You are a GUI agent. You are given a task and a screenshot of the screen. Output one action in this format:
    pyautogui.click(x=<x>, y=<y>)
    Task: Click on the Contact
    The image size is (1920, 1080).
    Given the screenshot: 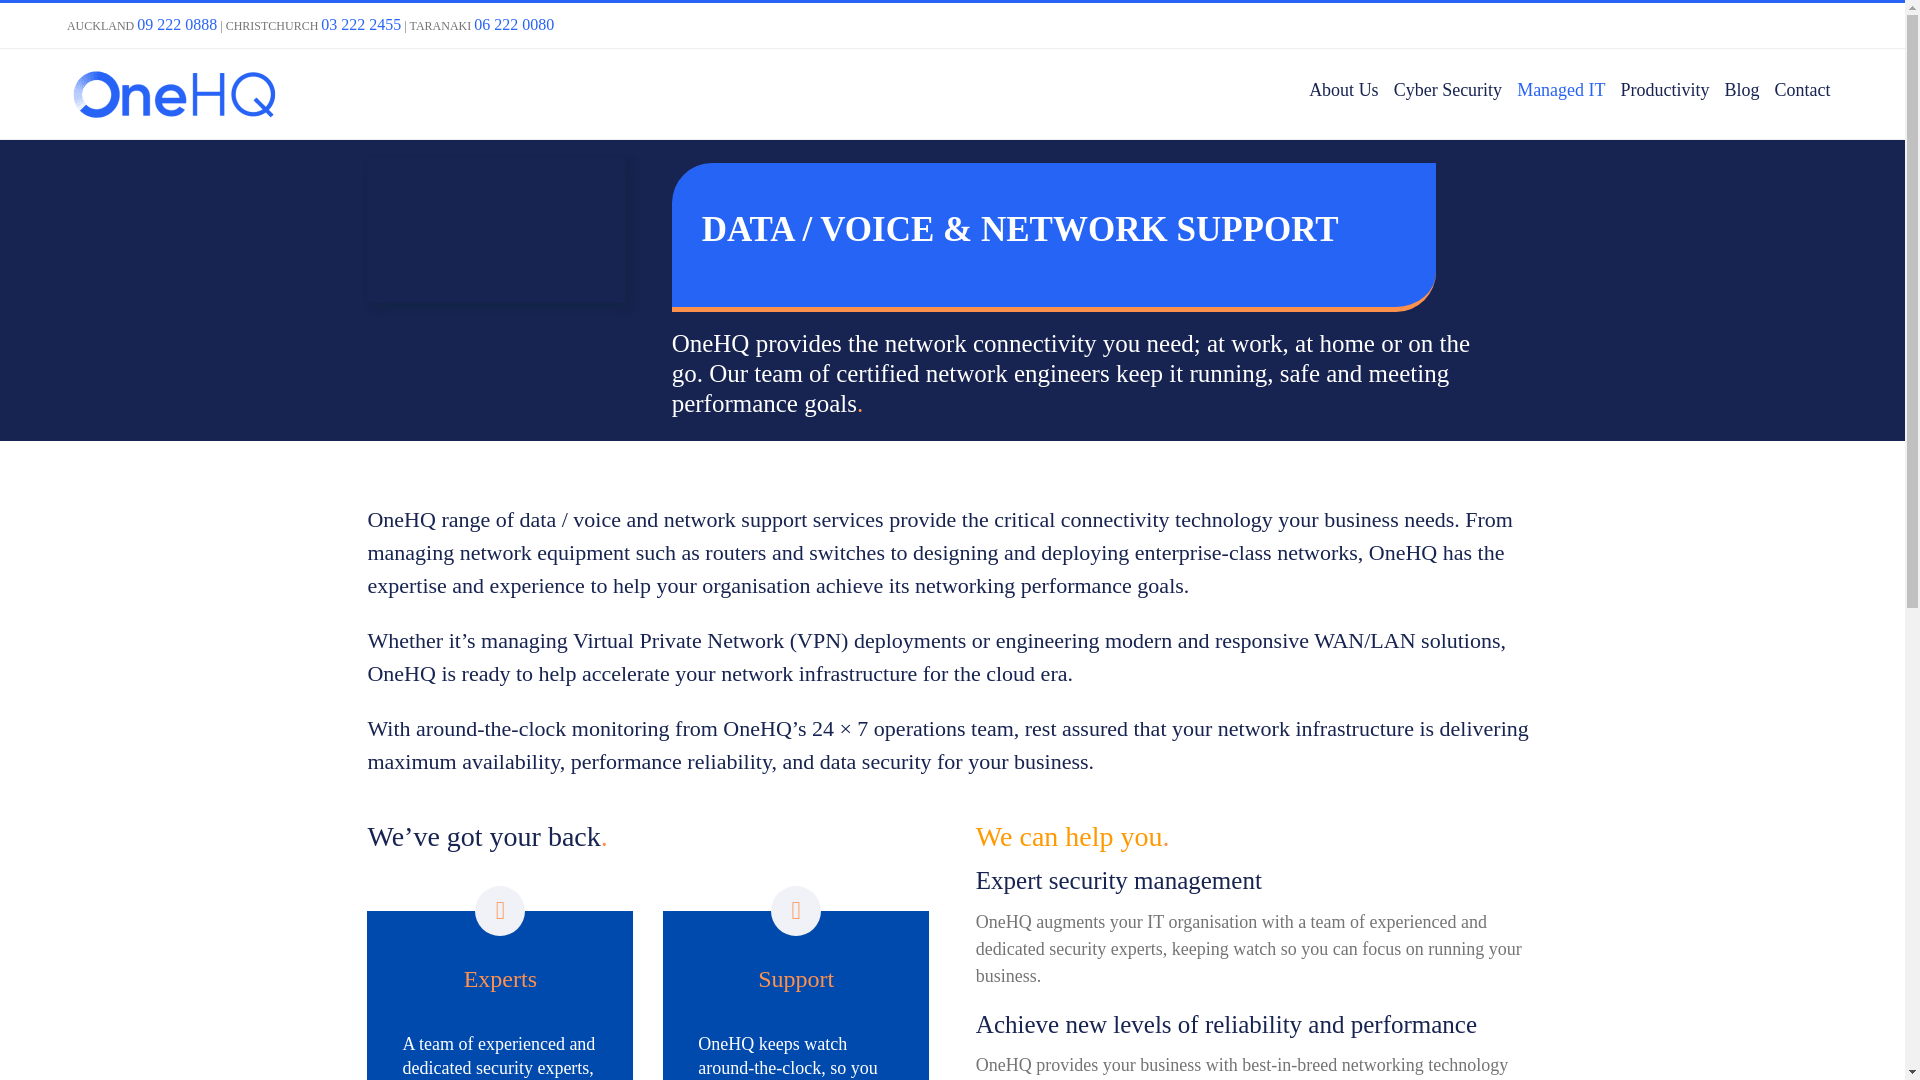 What is the action you would take?
    pyautogui.click(x=1802, y=90)
    